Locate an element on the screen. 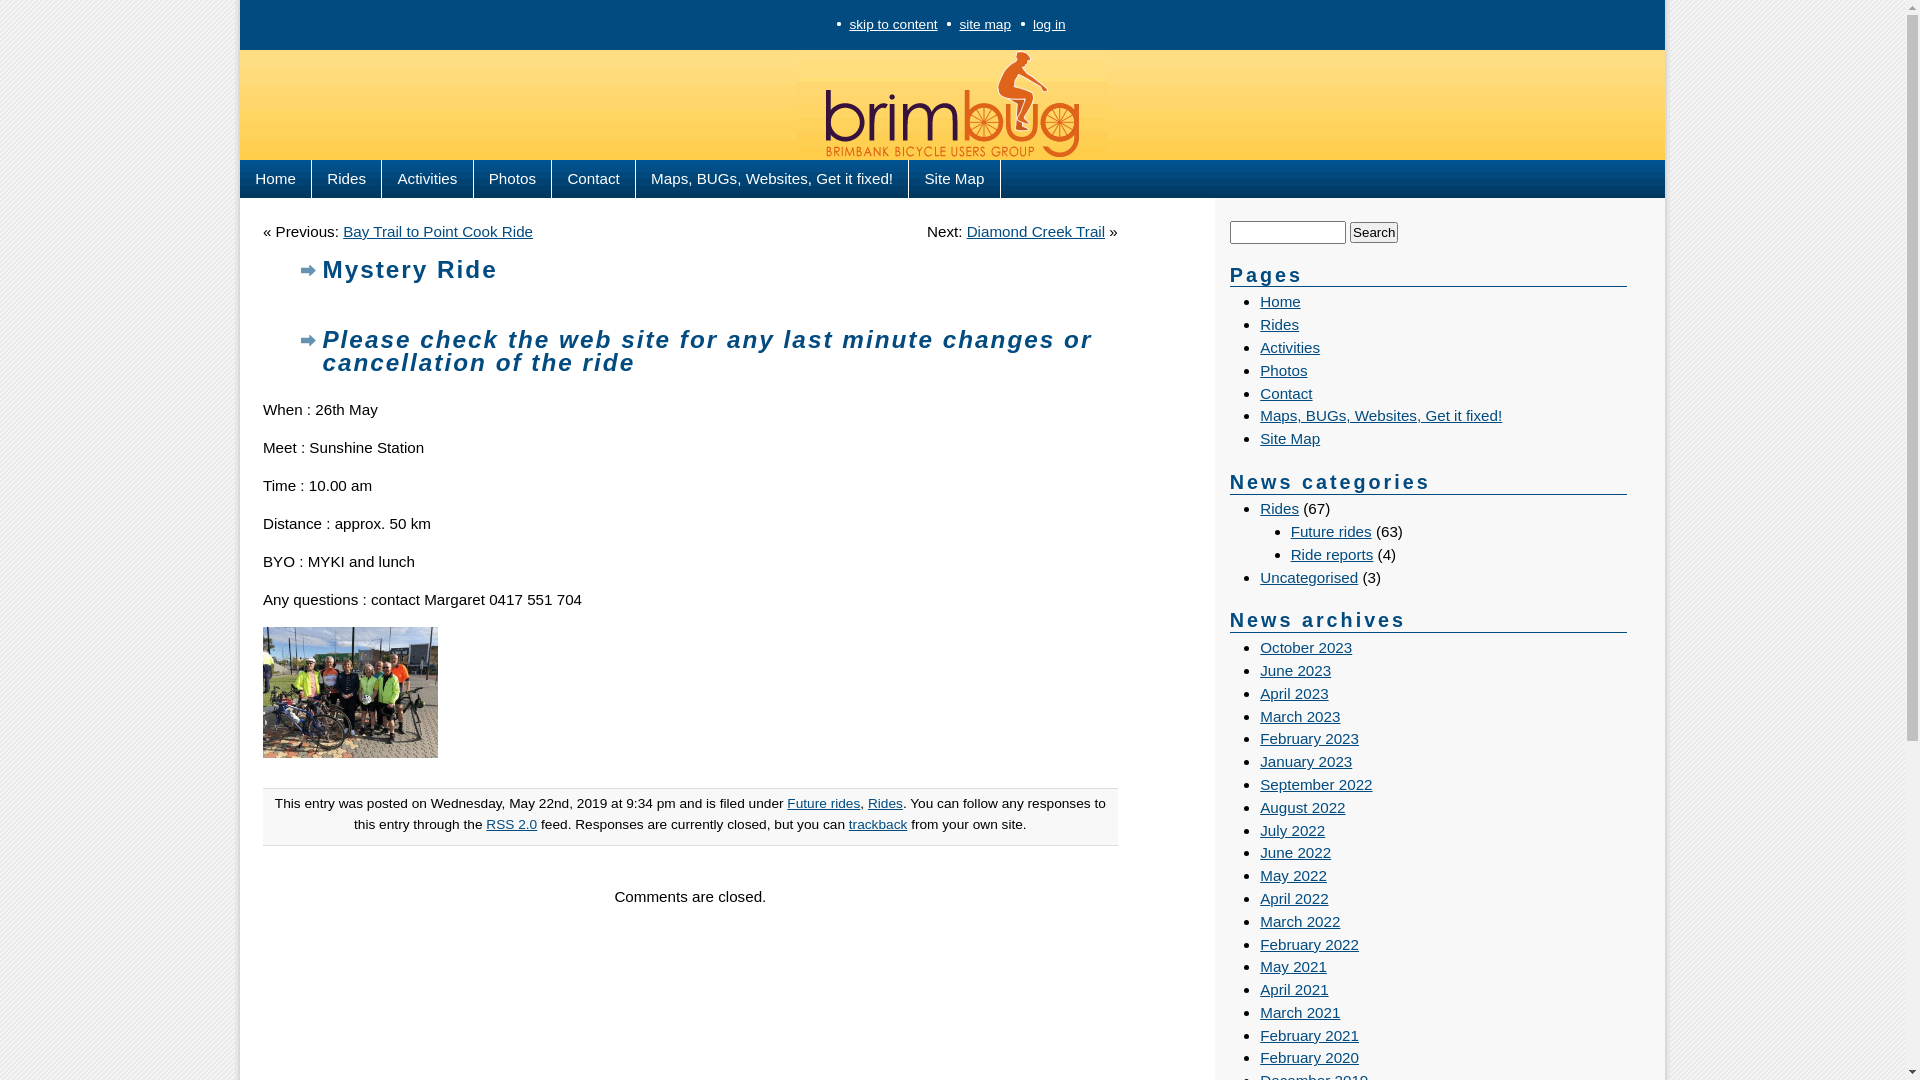  Home is located at coordinates (276, 179).